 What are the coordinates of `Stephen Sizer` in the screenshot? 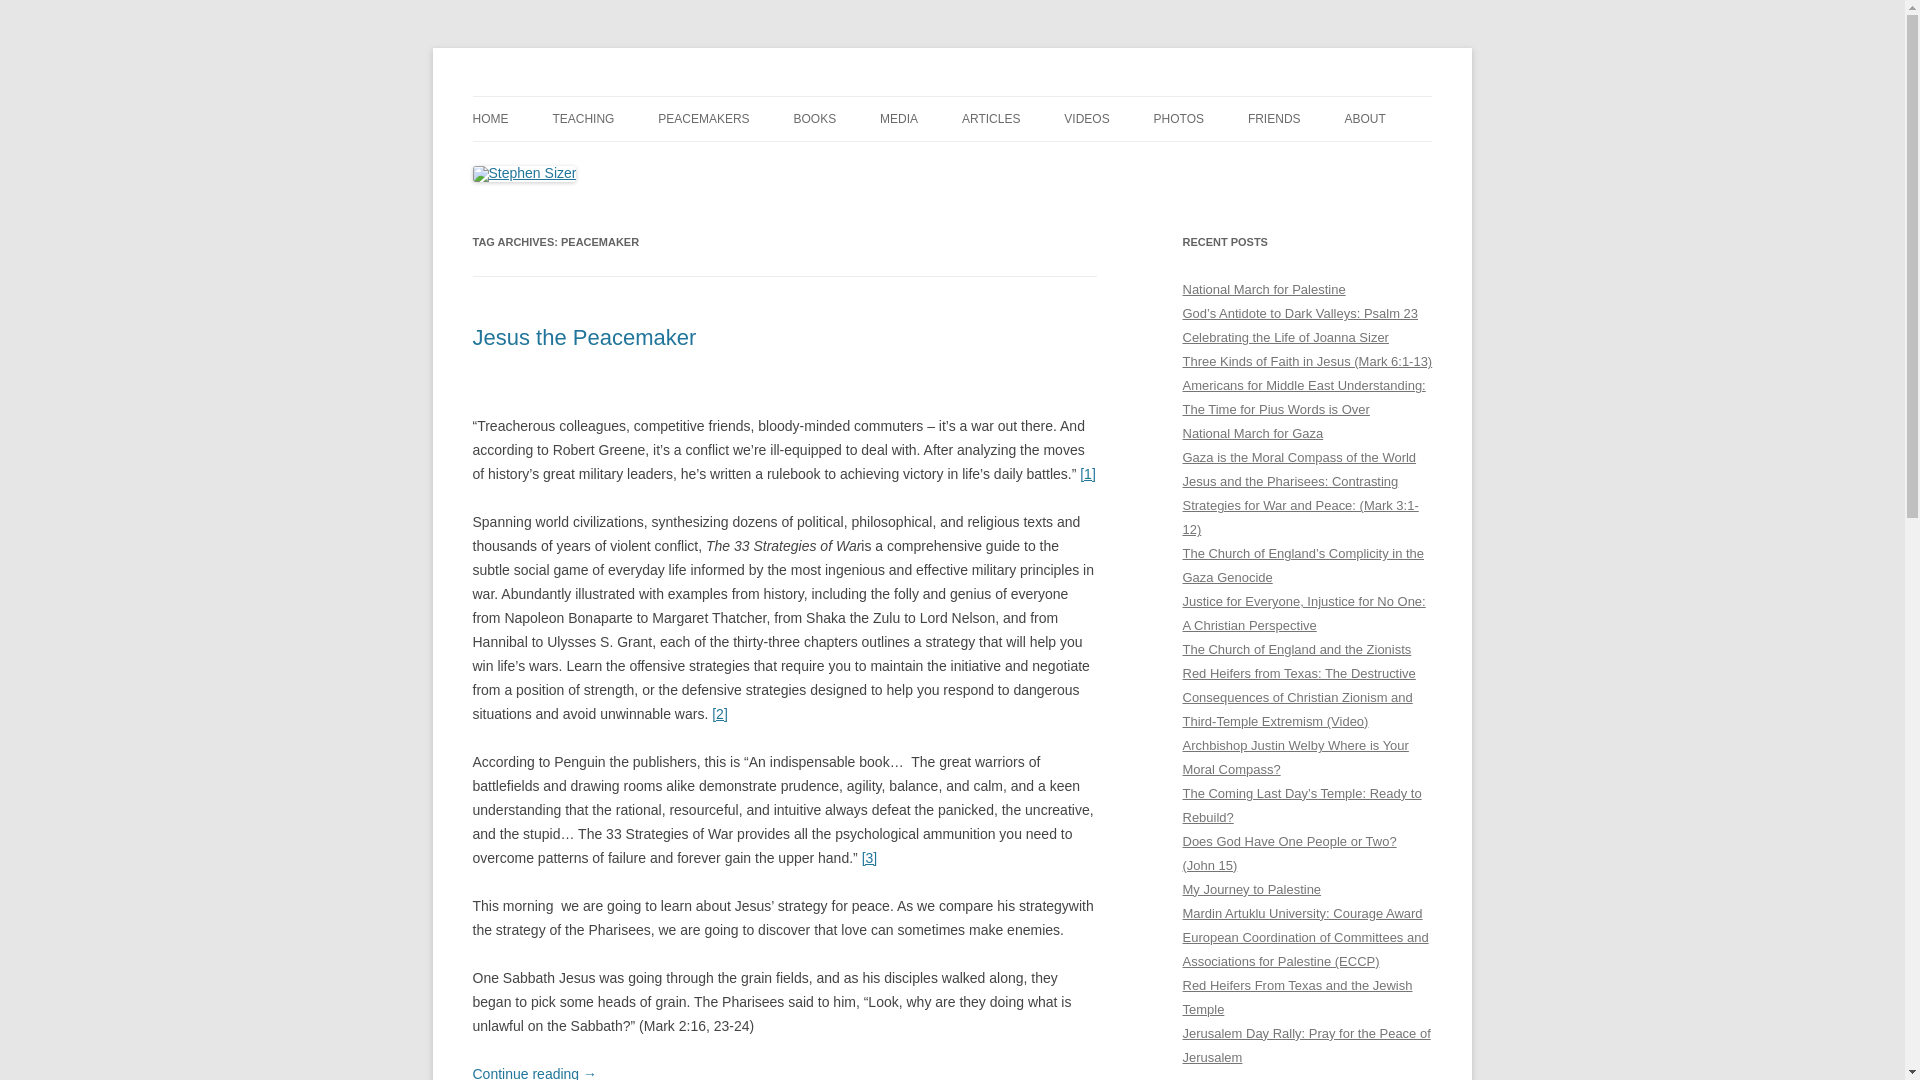 It's located at (558, 96).